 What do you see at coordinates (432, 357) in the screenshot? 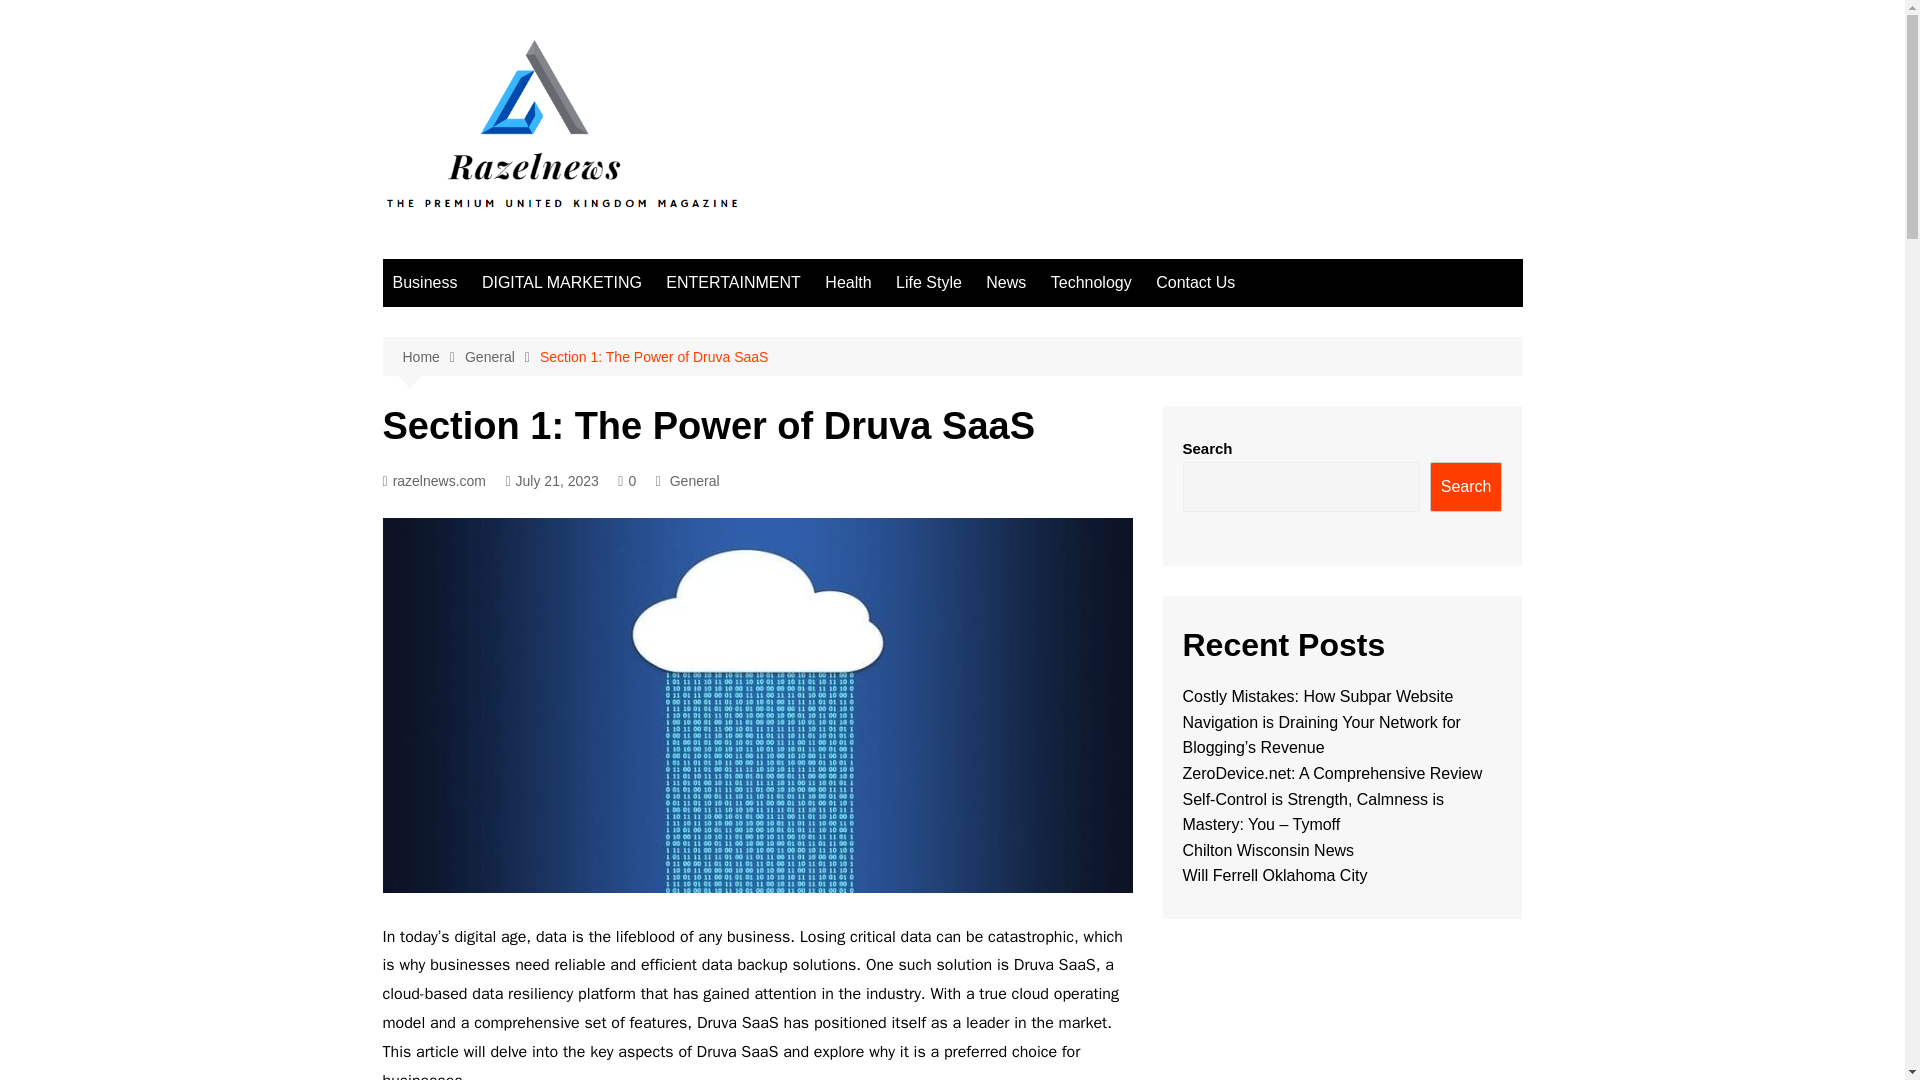
I see `Home` at bounding box center [432, 357].